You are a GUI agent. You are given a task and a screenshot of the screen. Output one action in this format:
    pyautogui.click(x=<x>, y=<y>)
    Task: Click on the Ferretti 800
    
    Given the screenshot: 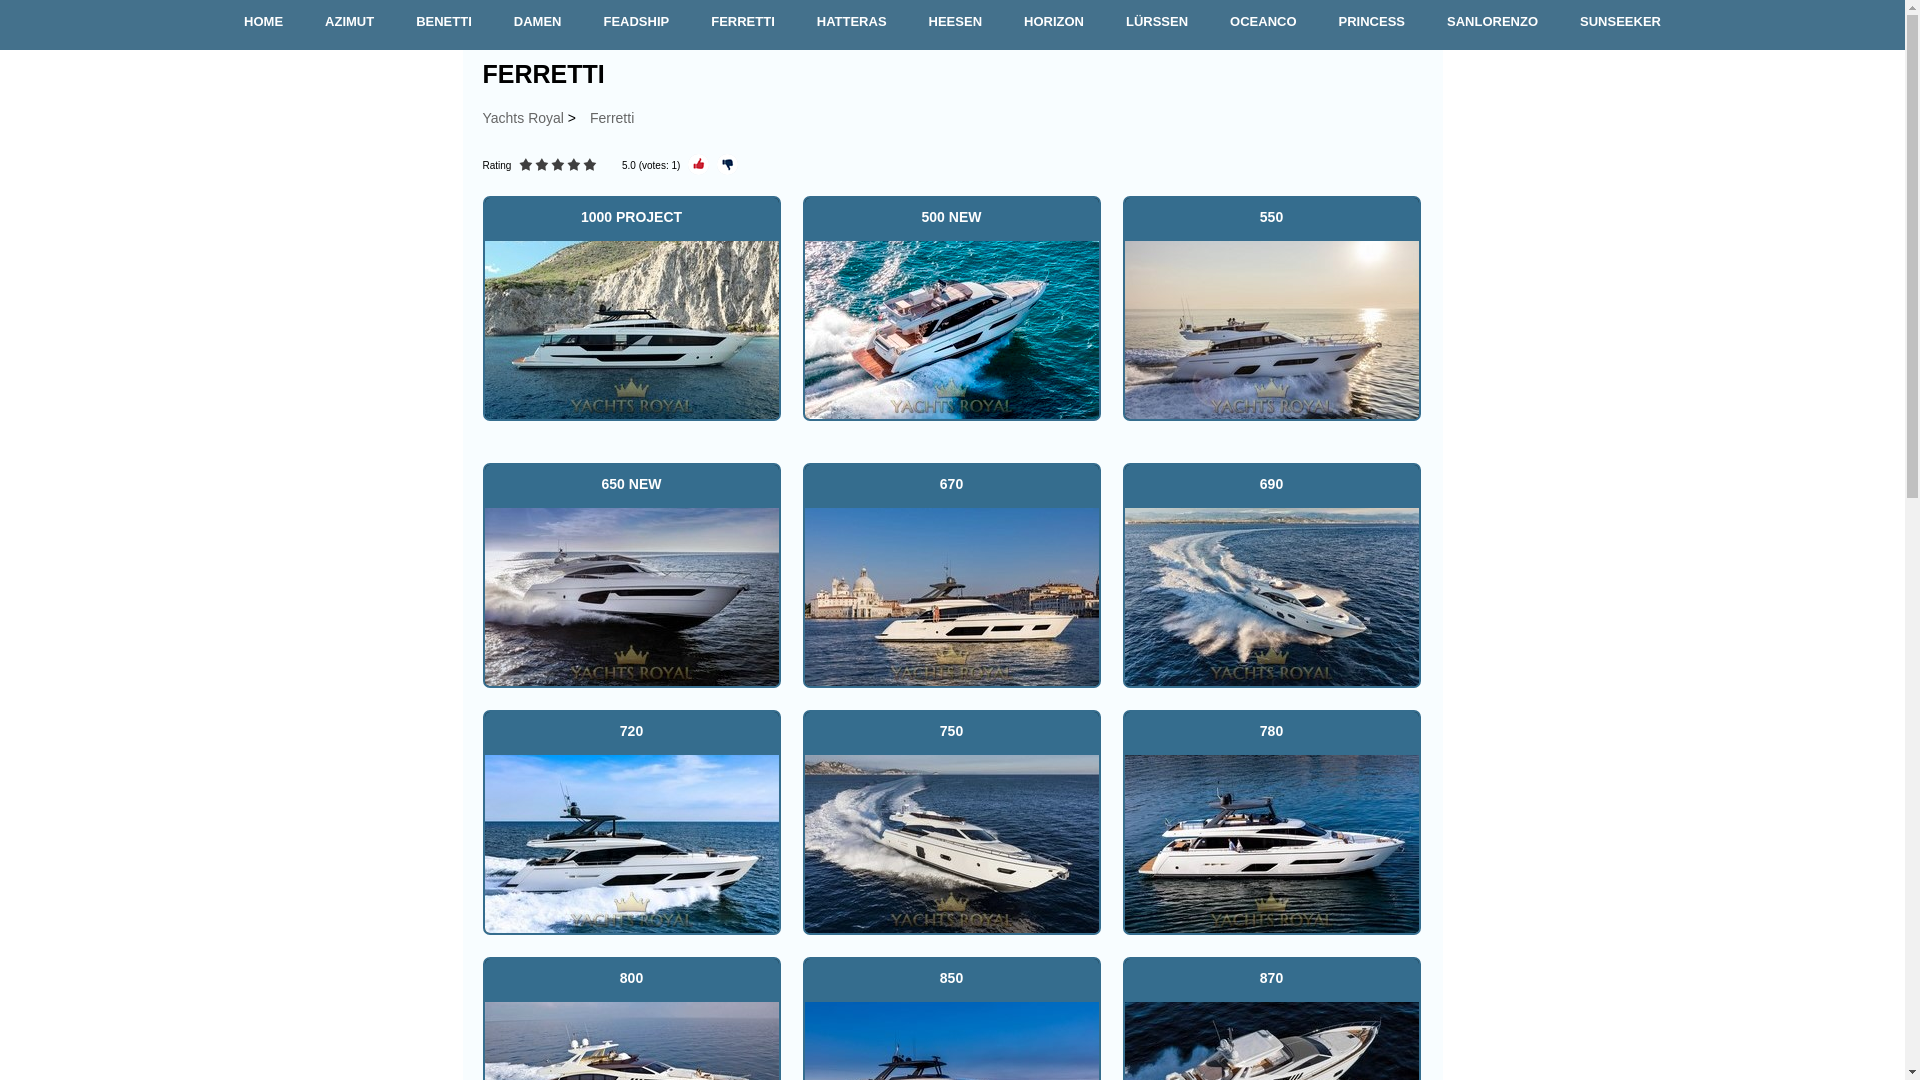 What is the action you would take?
    pyautogui.click(x=630, y=1038)
    